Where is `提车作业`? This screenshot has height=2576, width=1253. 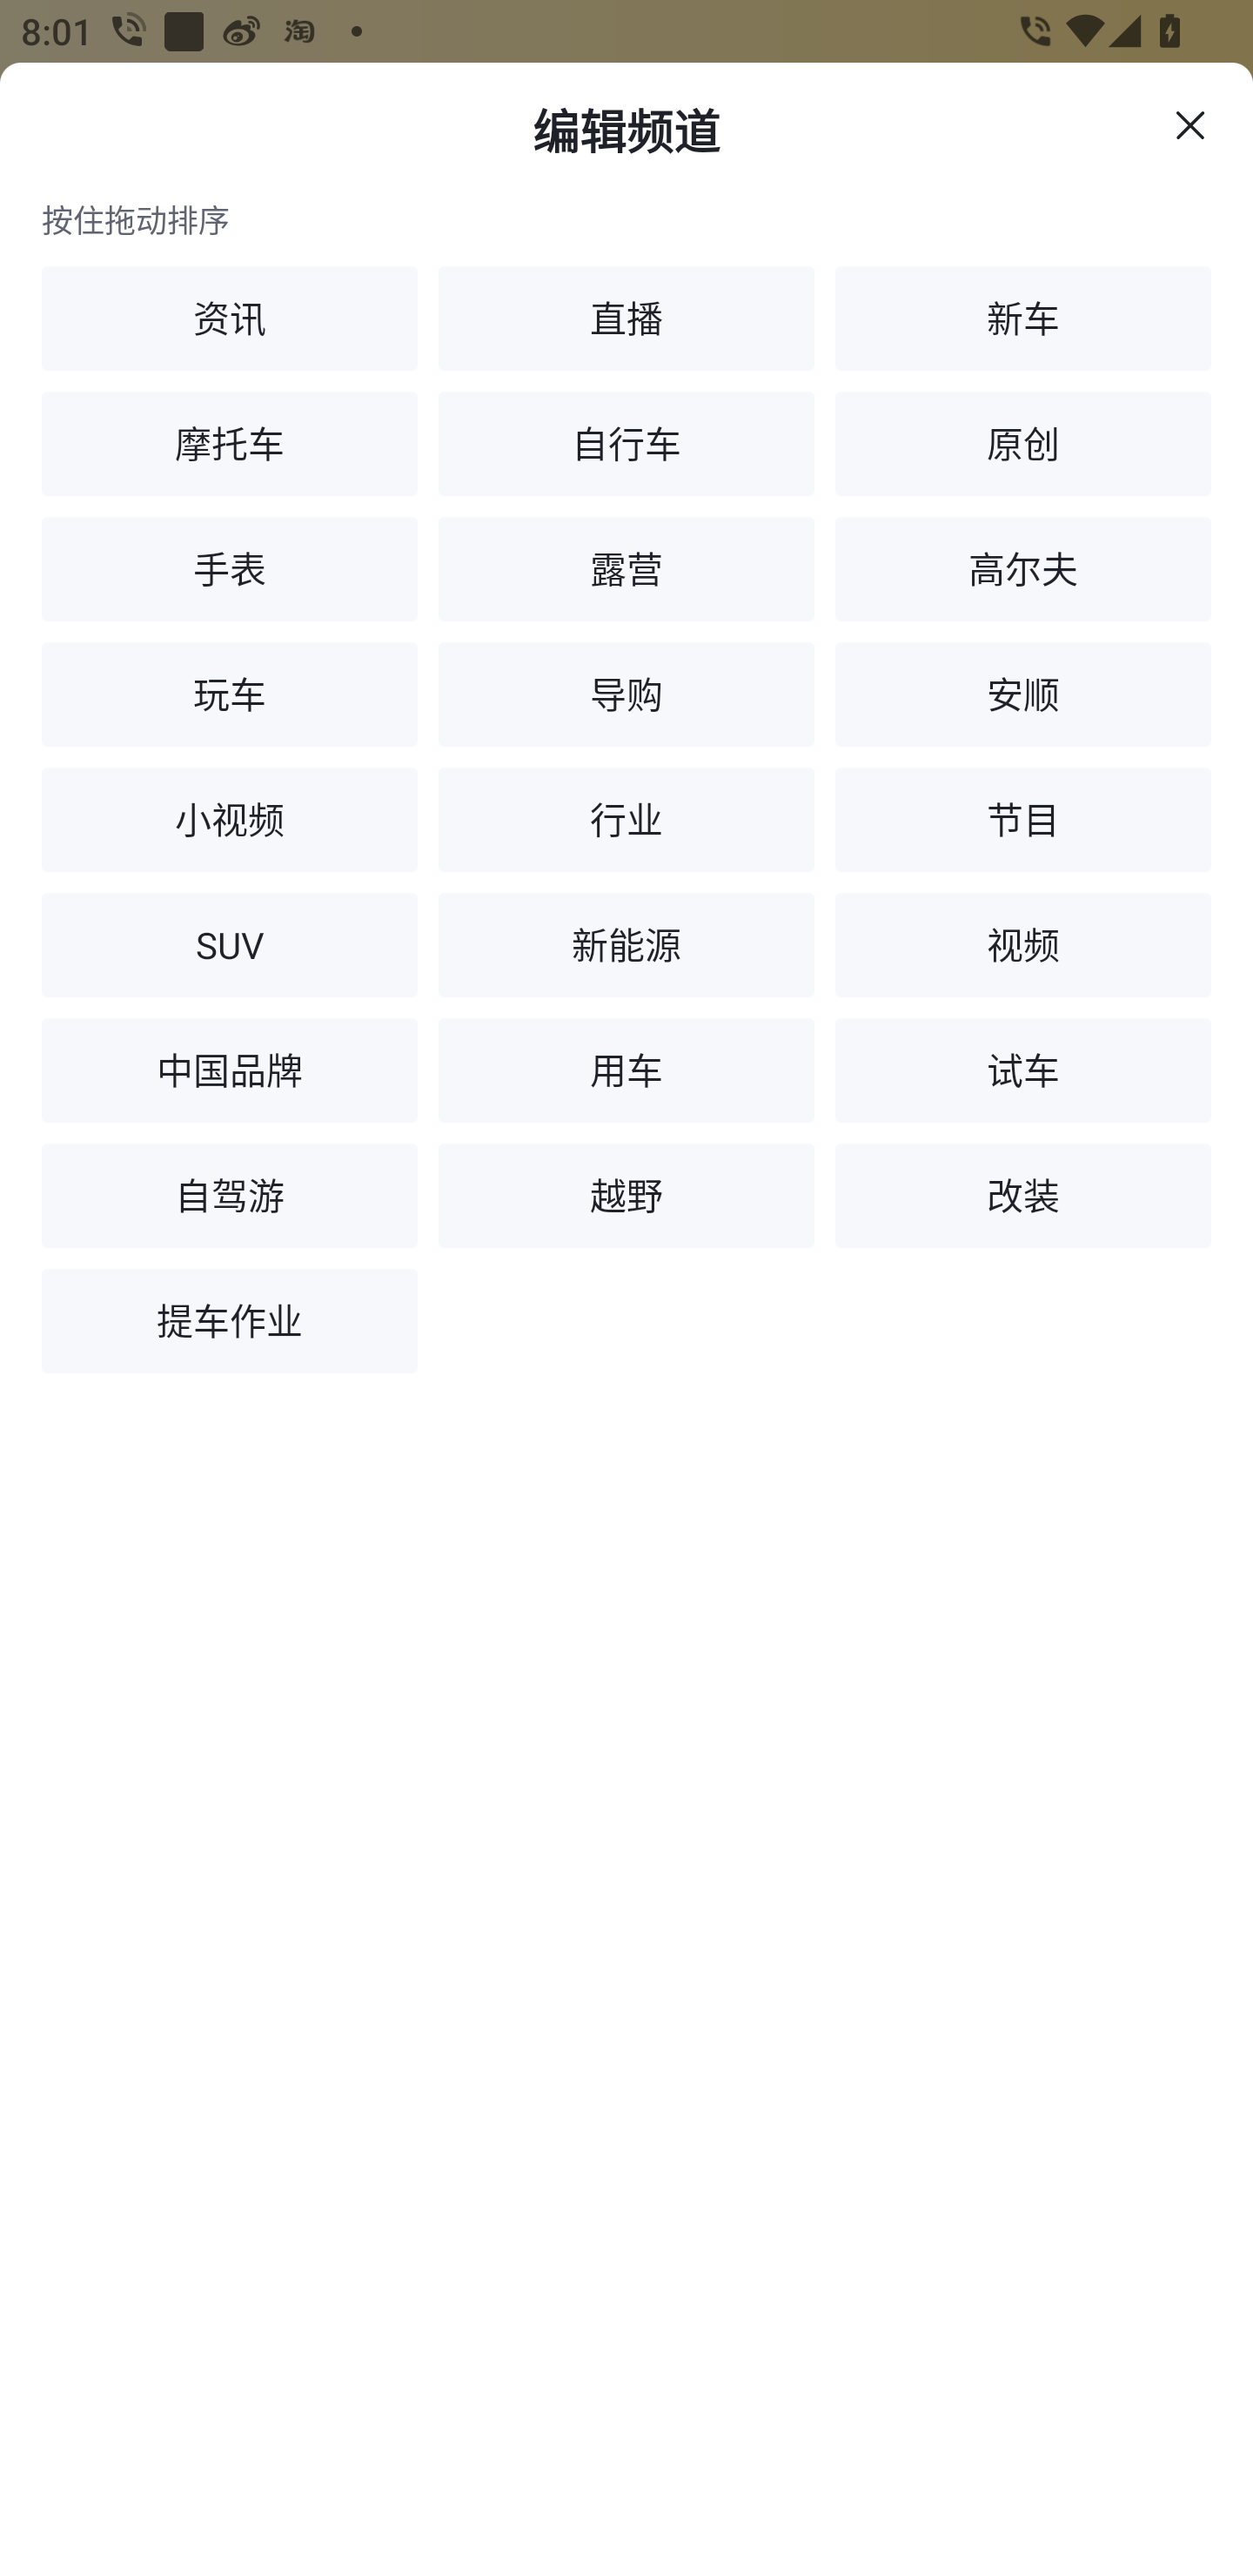
提车作业 is located at coordinates (230, 1321).